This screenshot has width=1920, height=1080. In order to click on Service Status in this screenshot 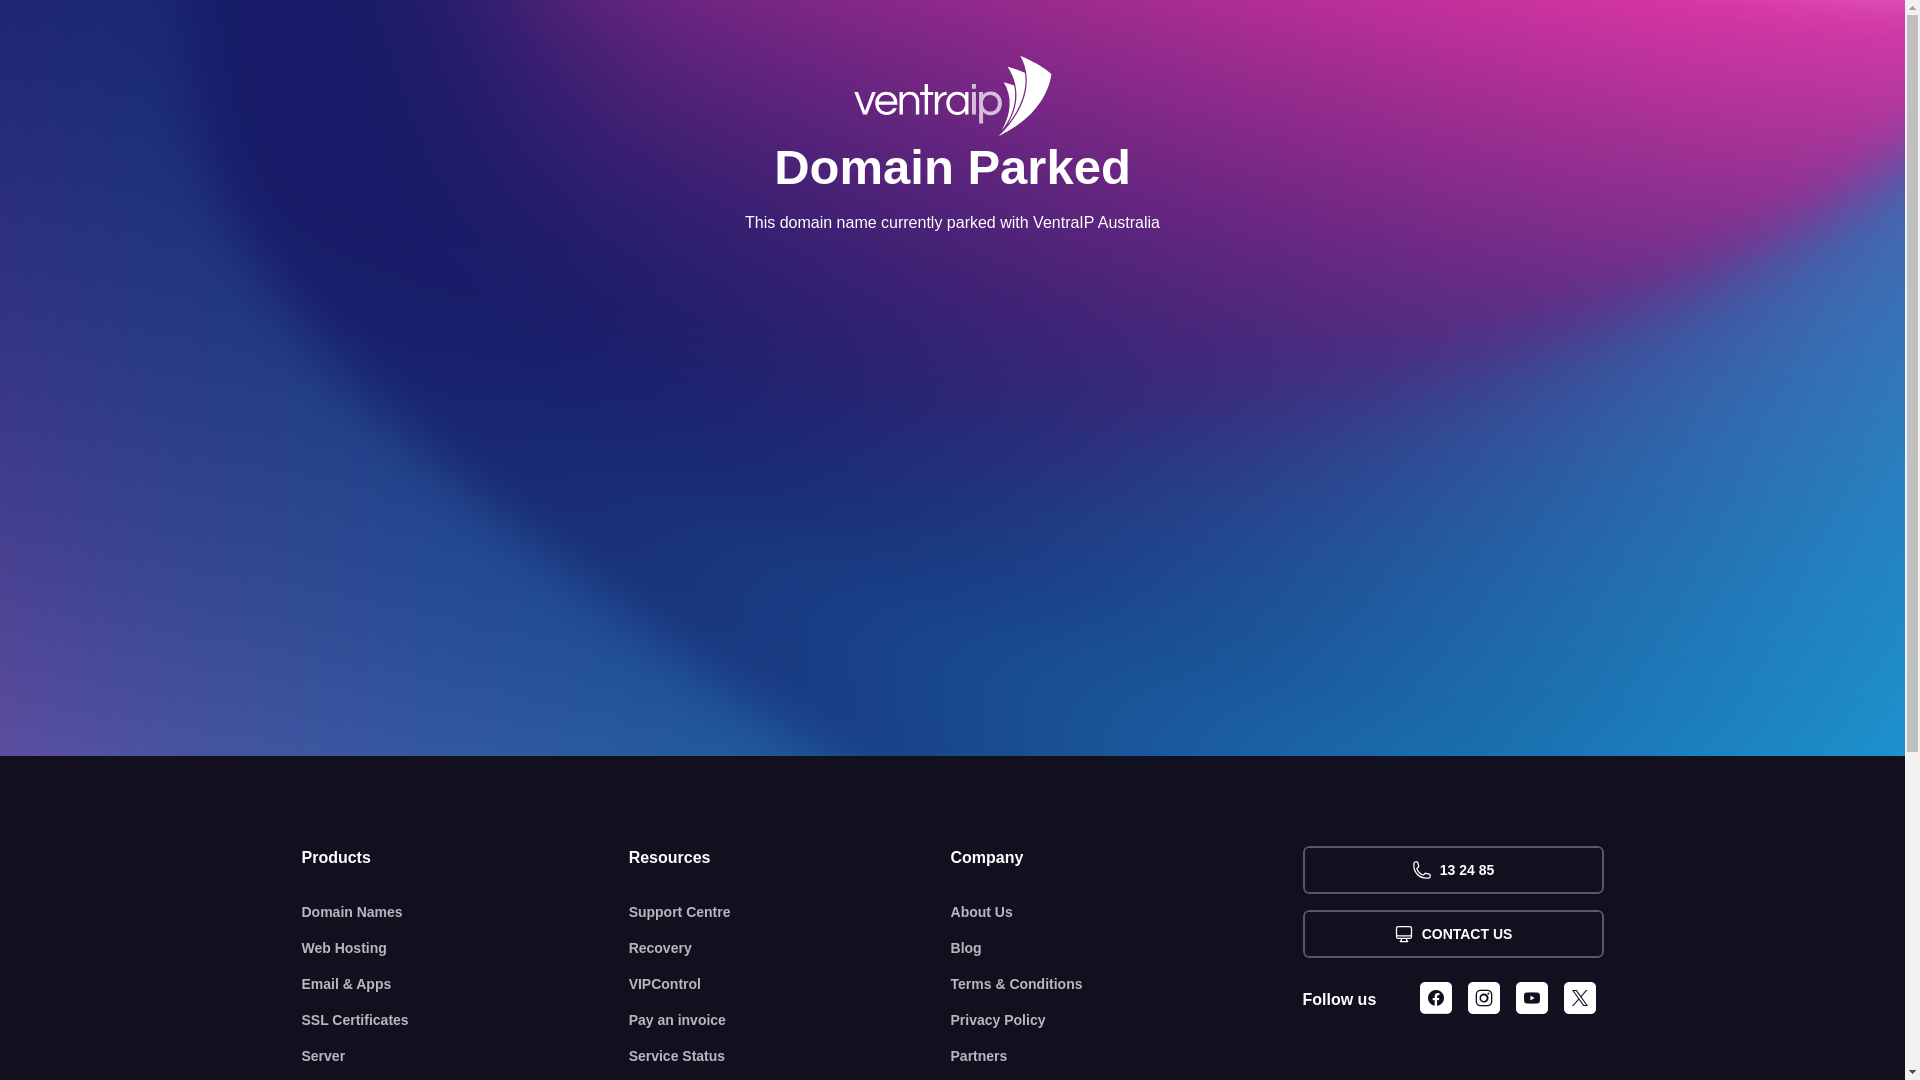, I will do `click(790, 1056)`.